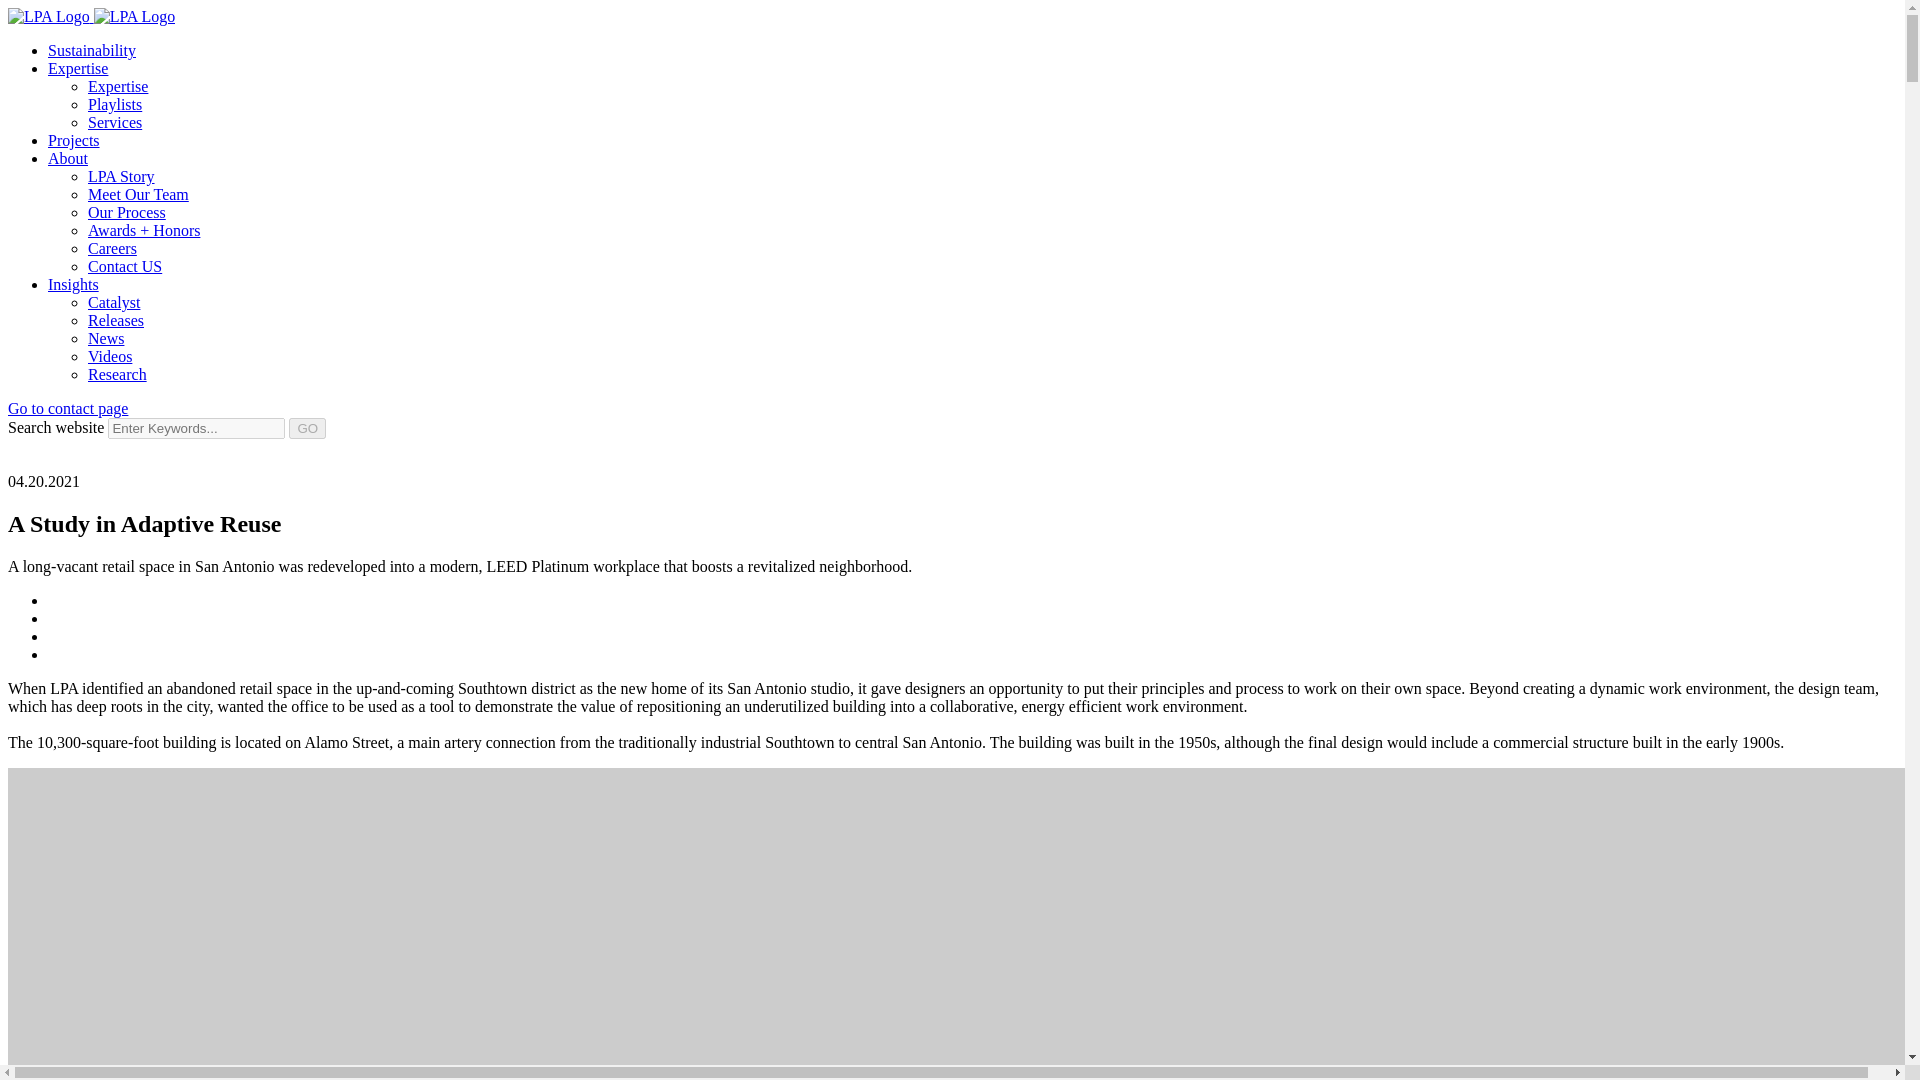  Describe the element at coordinates (115, 122) in the screenshot. I see `Services` at that location.